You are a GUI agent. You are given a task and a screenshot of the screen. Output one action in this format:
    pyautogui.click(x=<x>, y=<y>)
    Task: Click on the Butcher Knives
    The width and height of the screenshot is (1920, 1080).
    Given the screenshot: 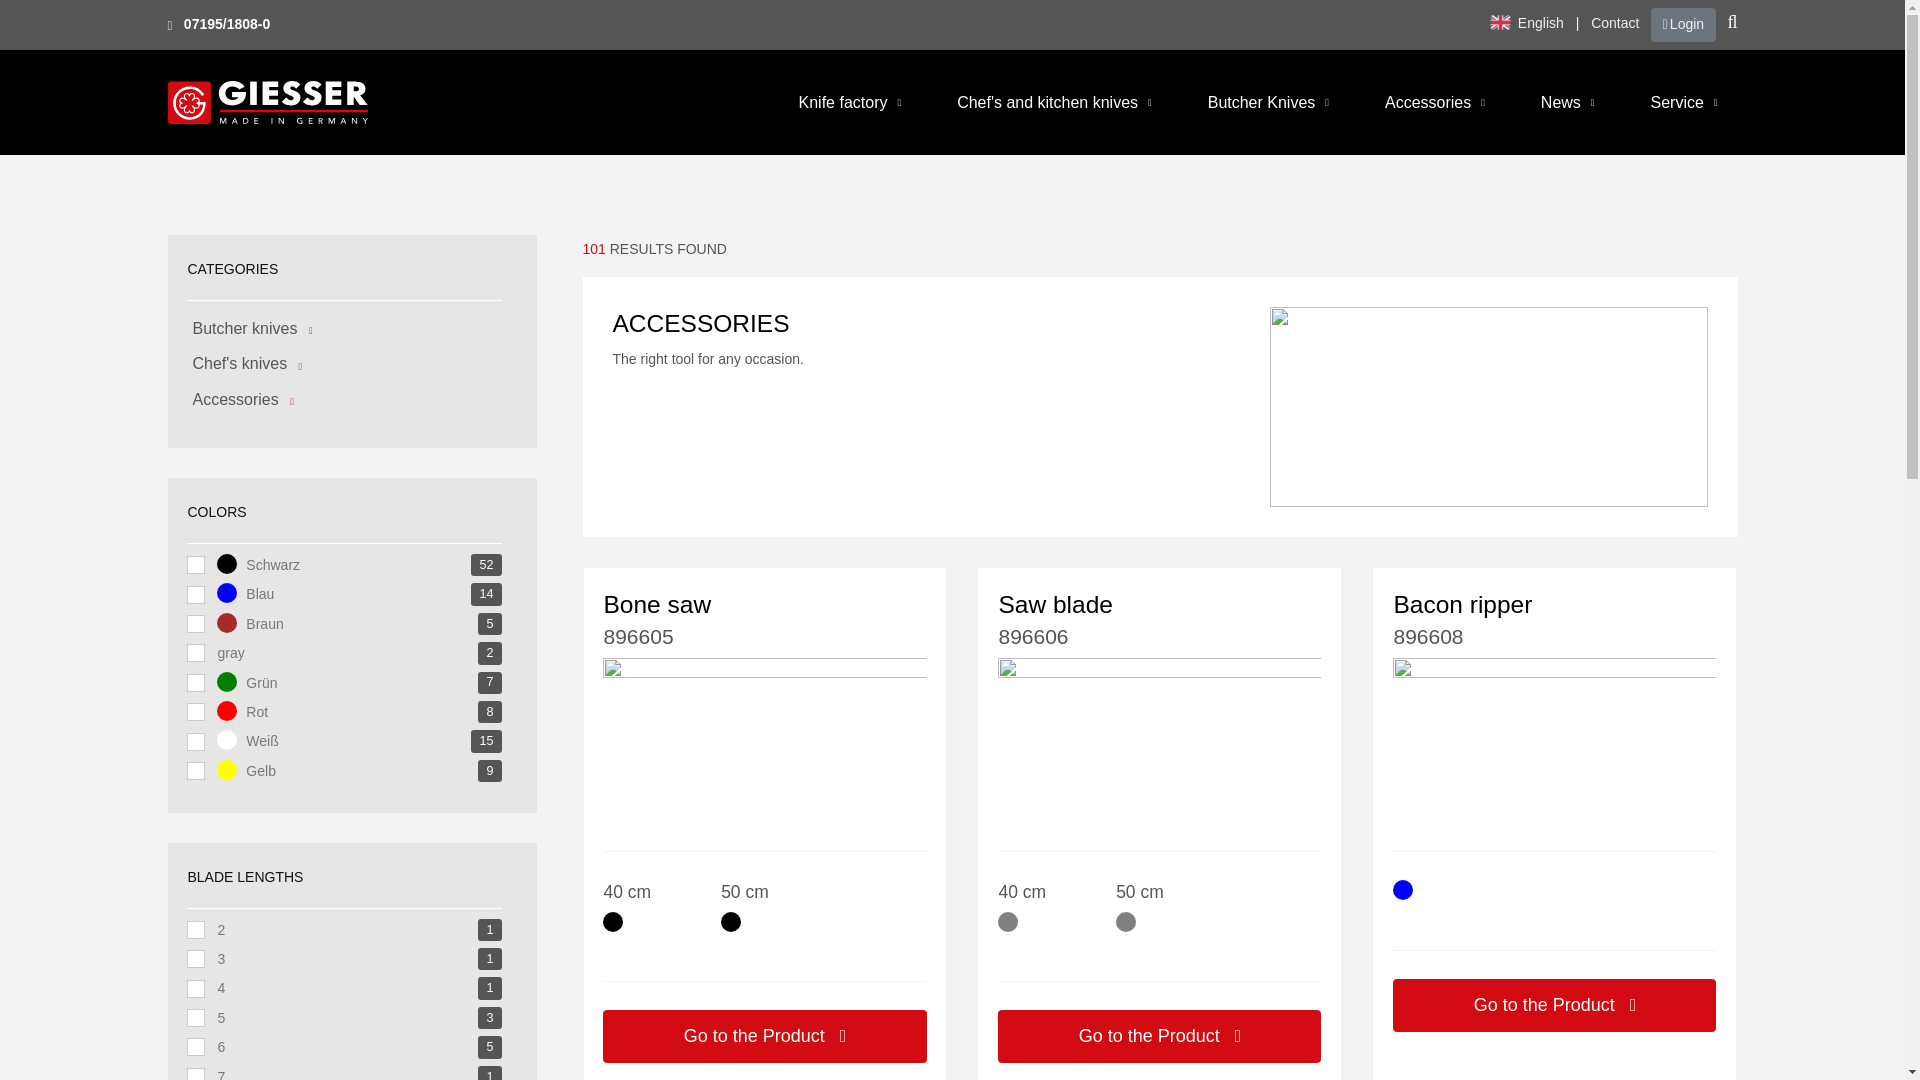 What is the action you would take?
    pyautogui.click(x=1260, y=102)
    